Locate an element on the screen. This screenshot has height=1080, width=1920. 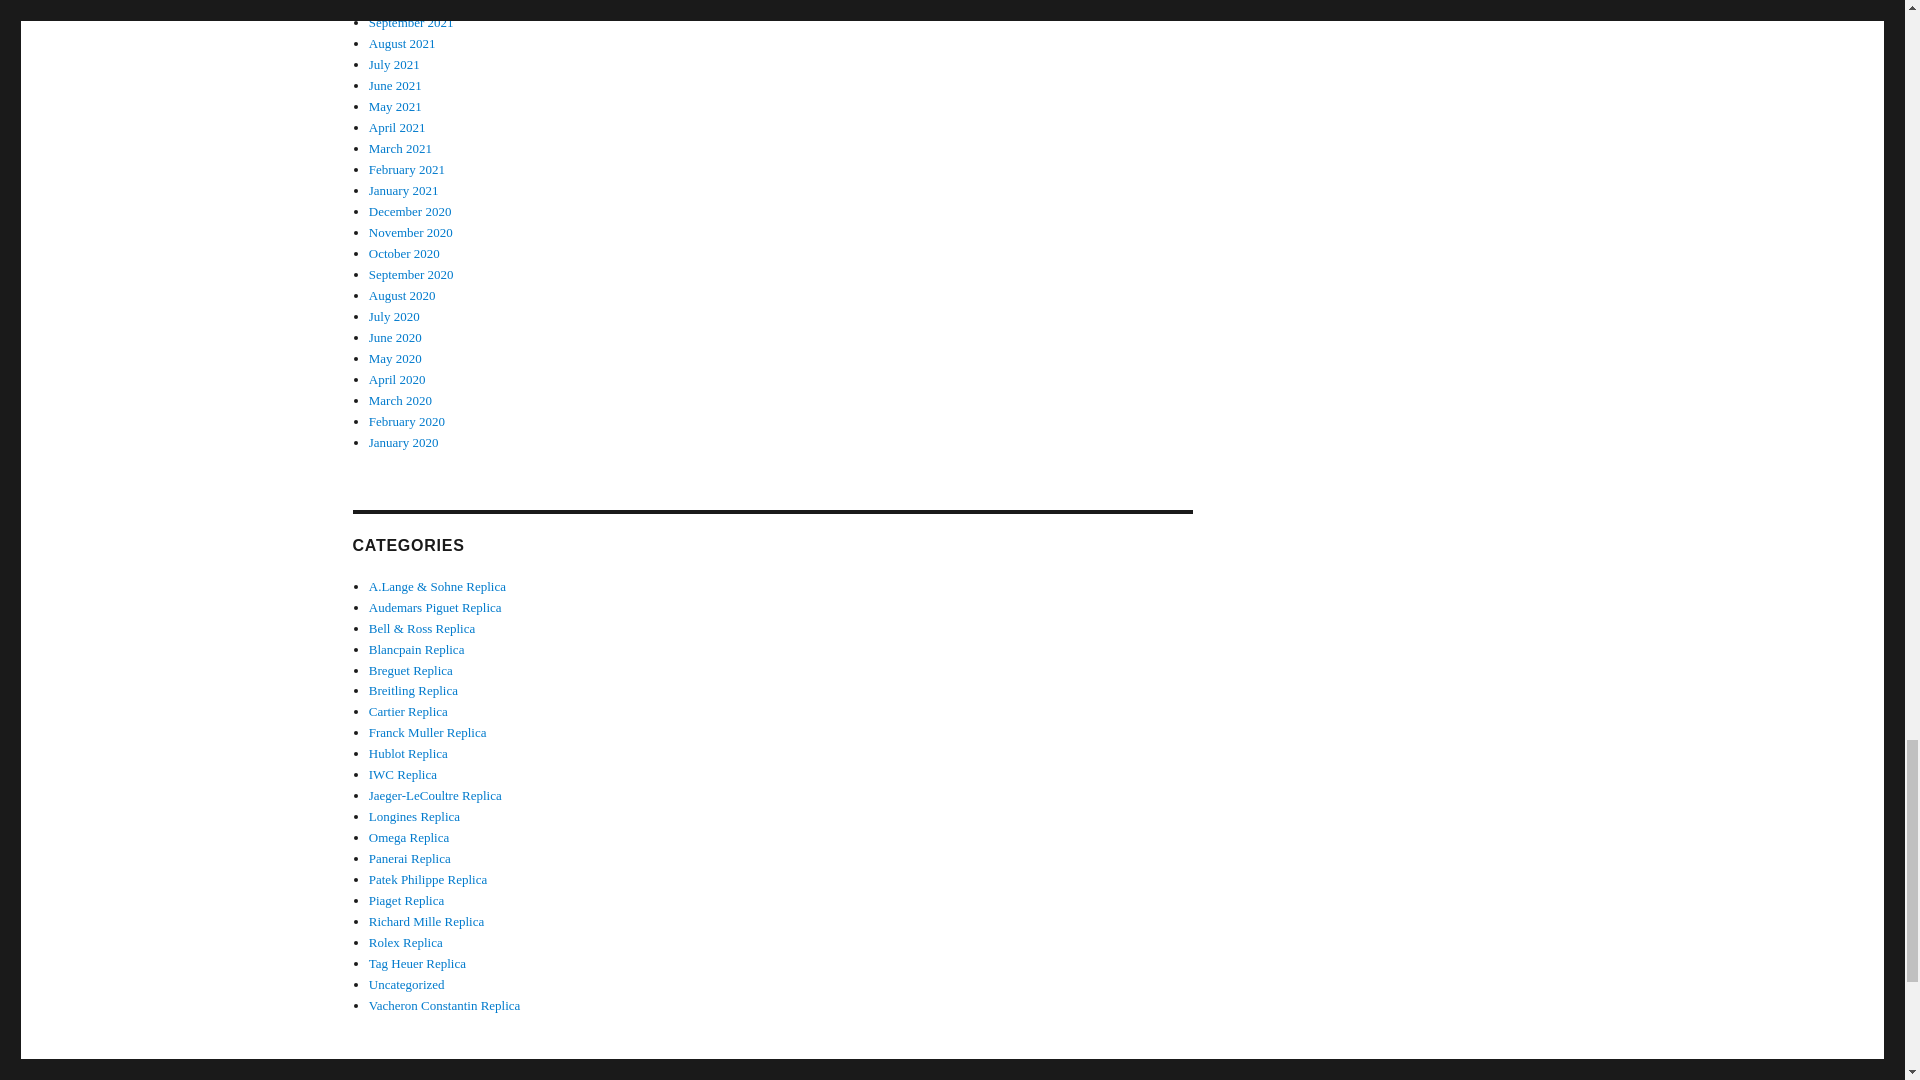
February 2021 is located at coordinates (406, 170).